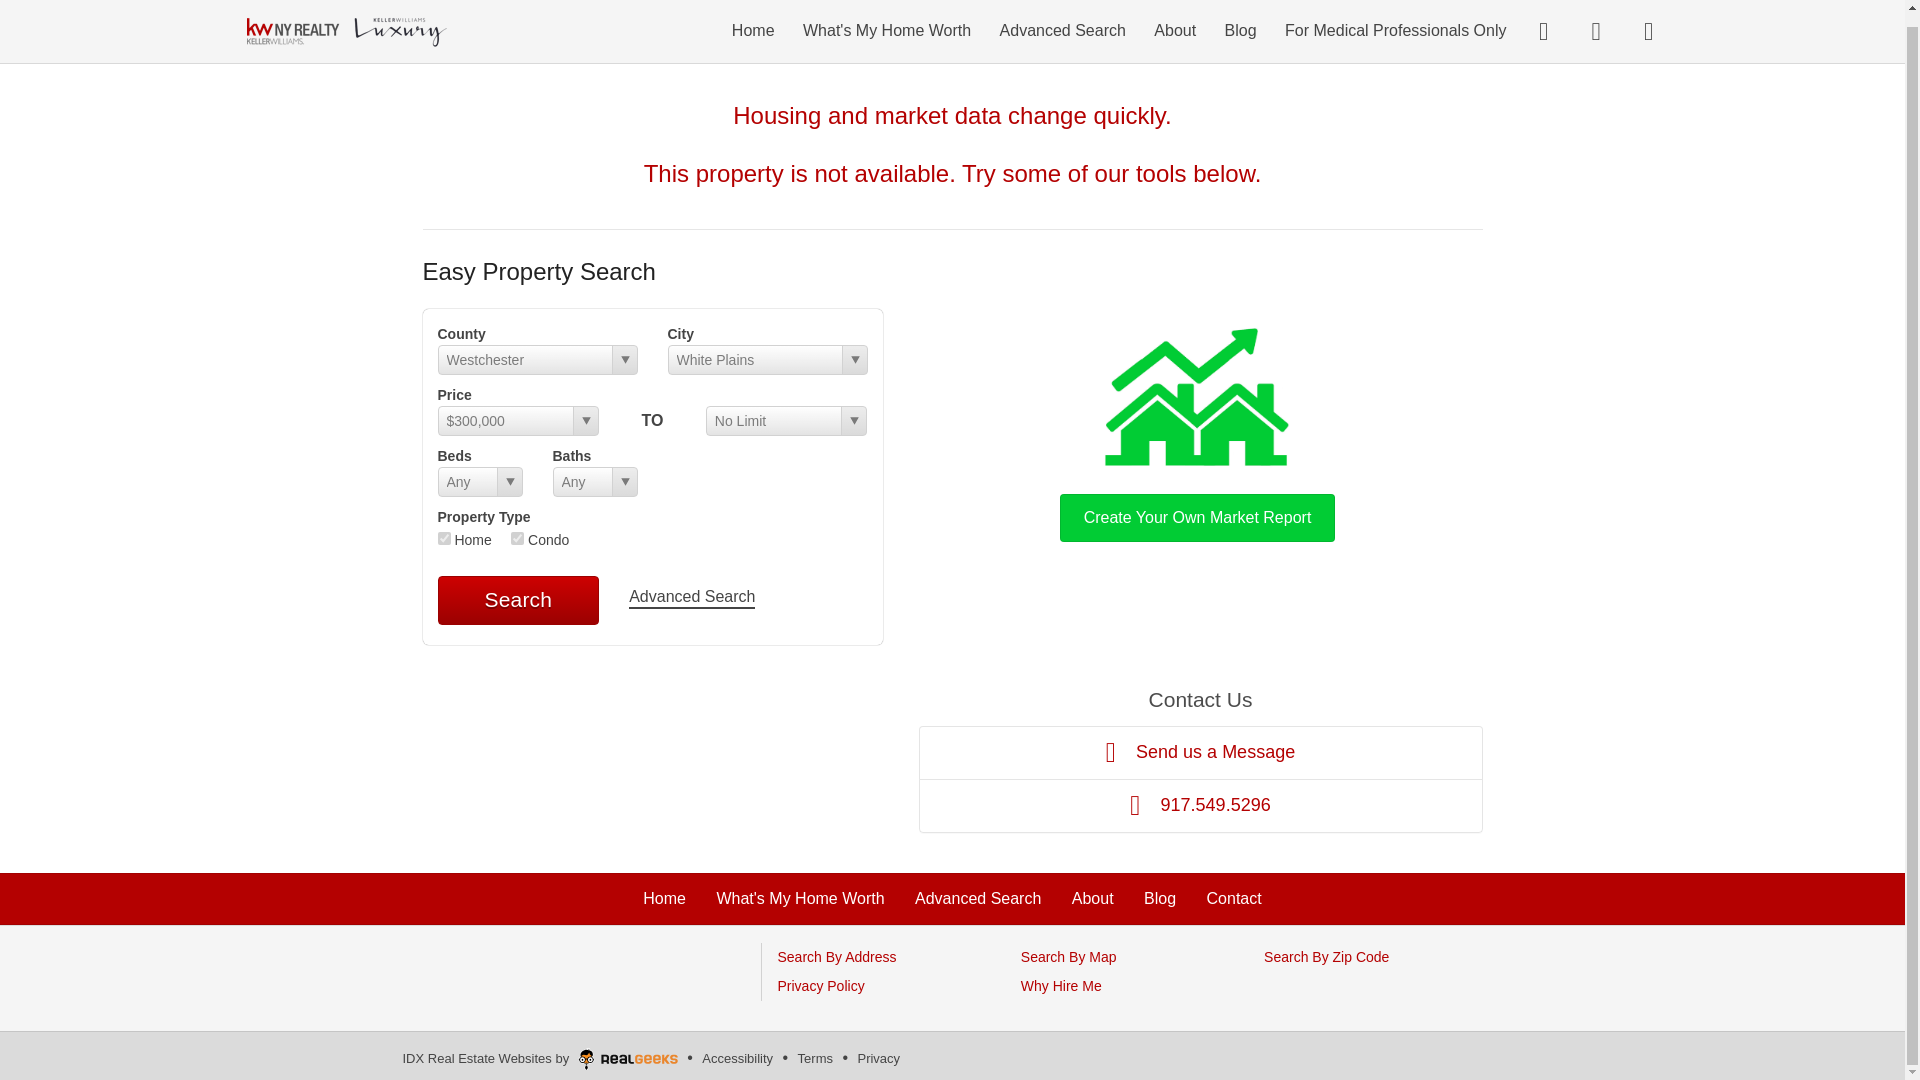  I want to click on Advanced Search, so click(692, 598).